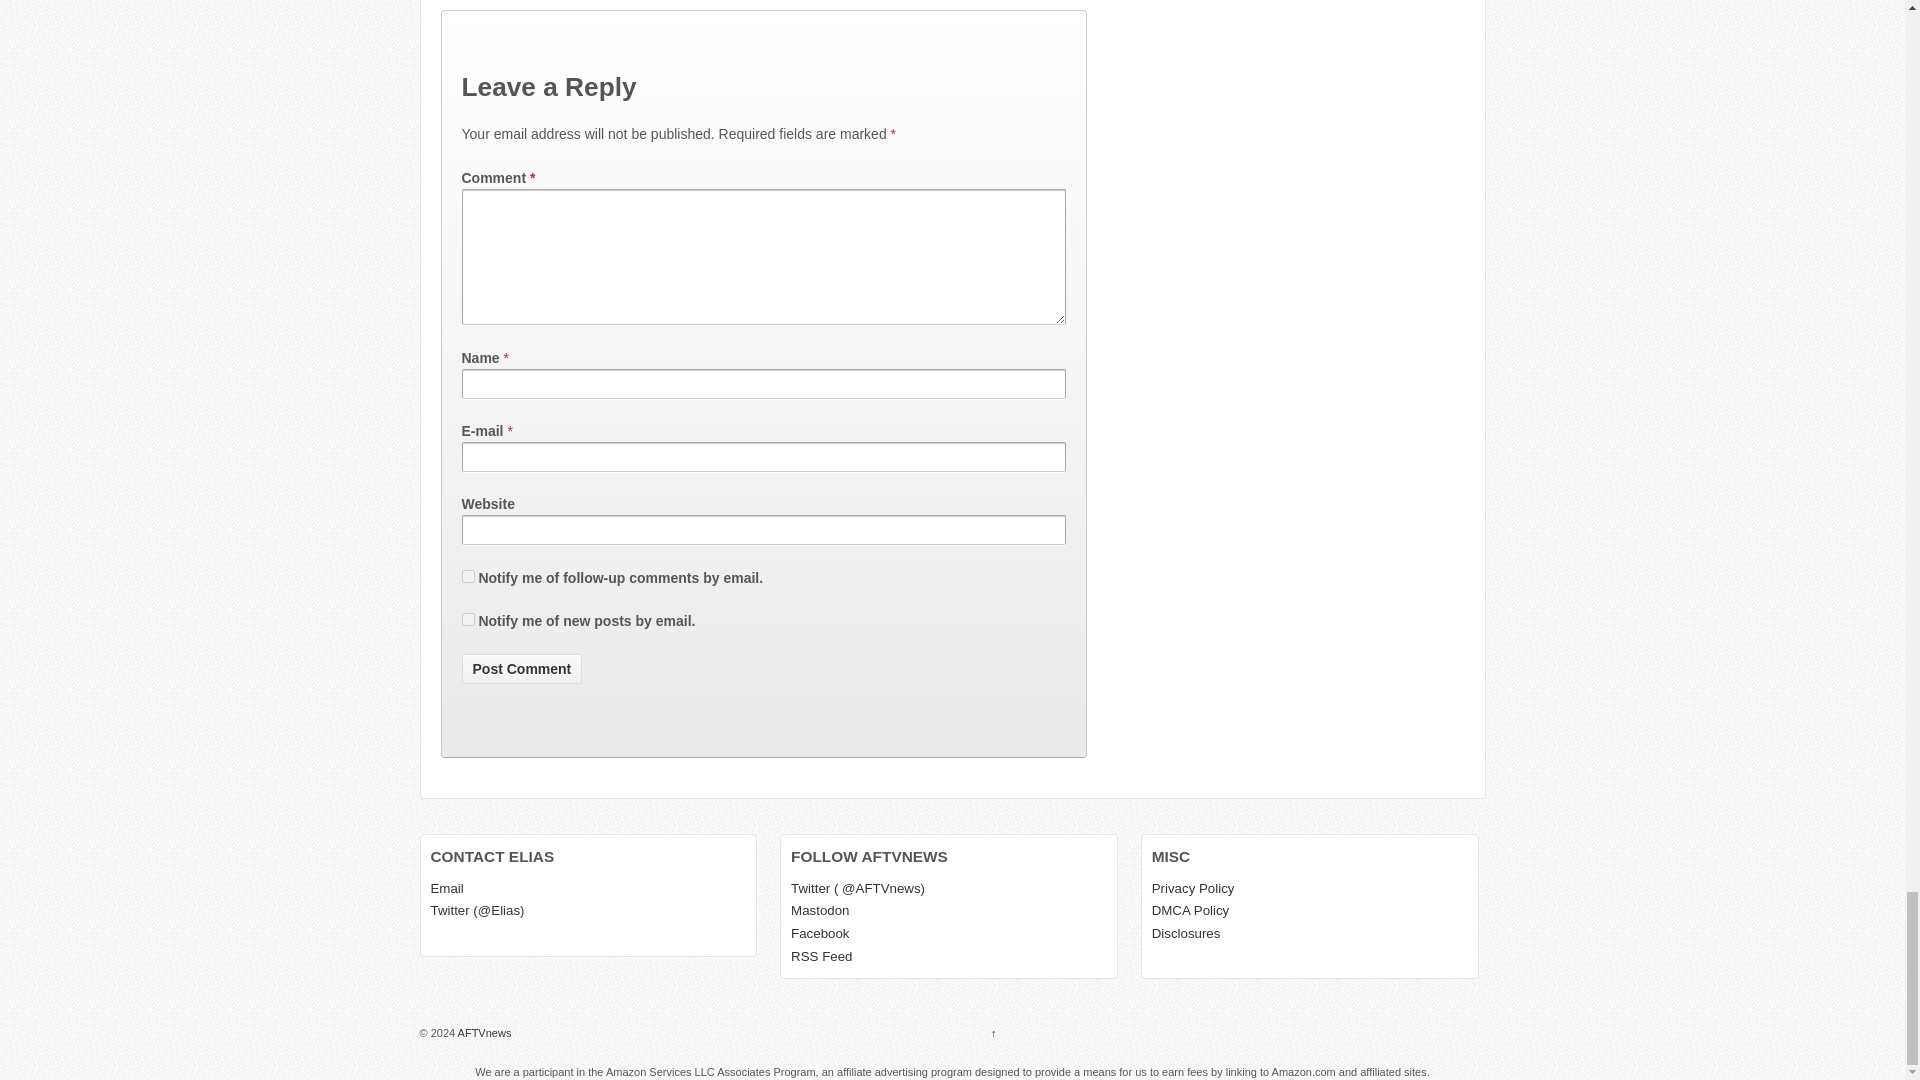 The image size is (1920, 1080). Describe the element at coordinates (468, 576) in the screenshot. I see `subscribe` at that location.